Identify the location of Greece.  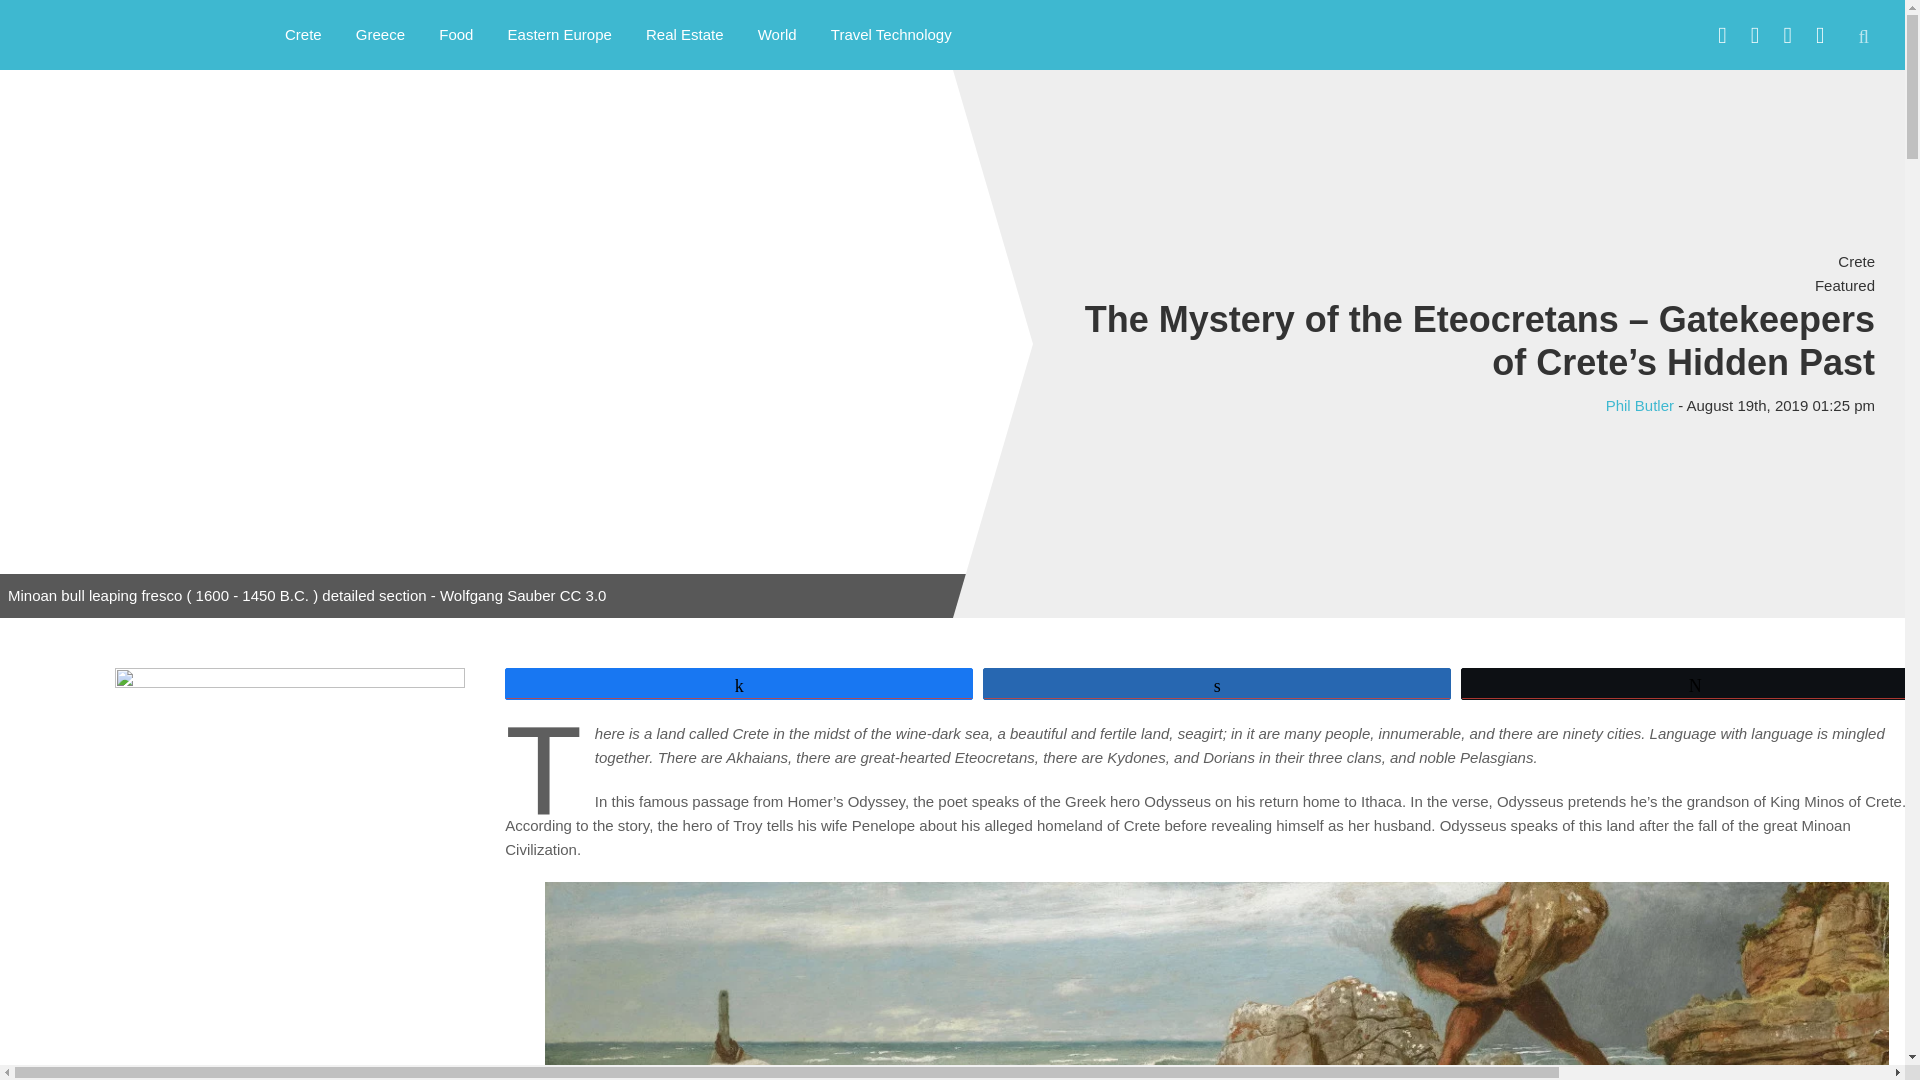
(380, 34).